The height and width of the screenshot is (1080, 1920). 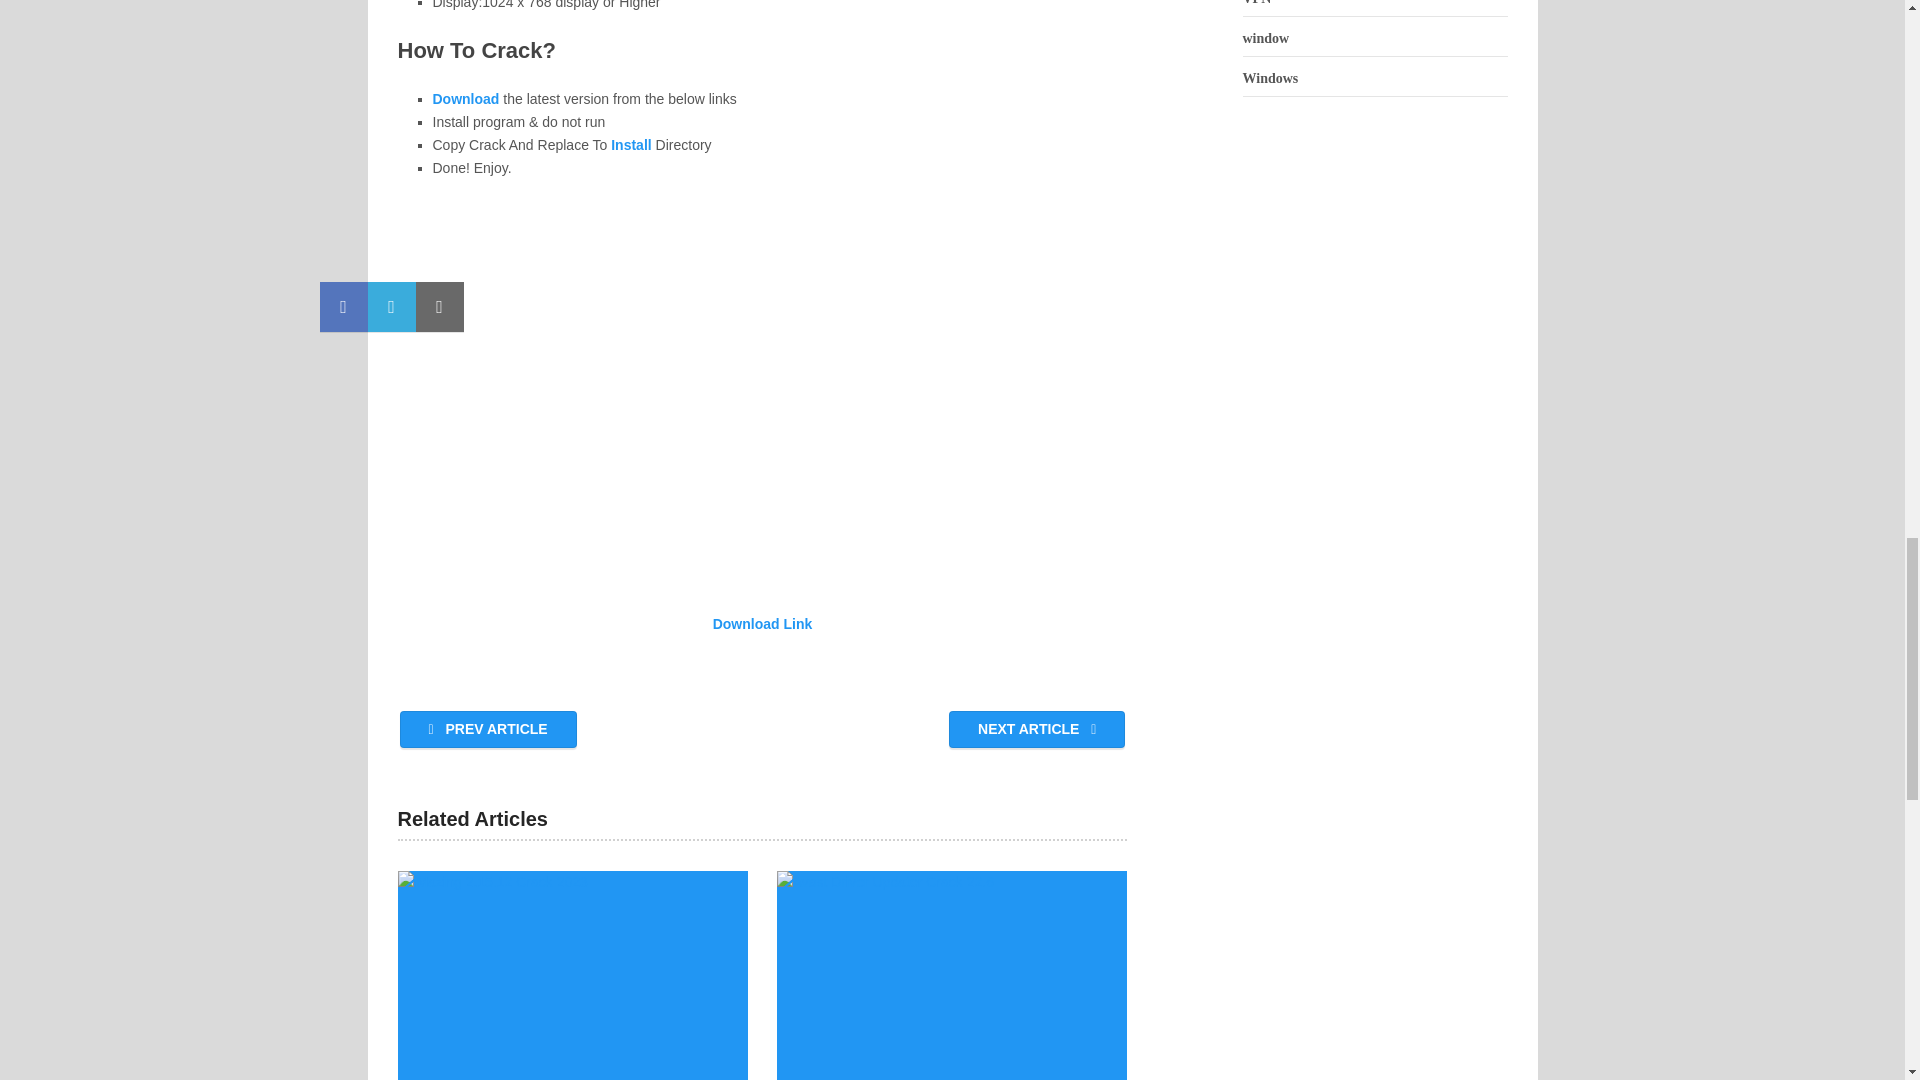 What do you see at coordinates (630, 145) in the screenshot?
I see `Install` at bounding box center [630, 145].